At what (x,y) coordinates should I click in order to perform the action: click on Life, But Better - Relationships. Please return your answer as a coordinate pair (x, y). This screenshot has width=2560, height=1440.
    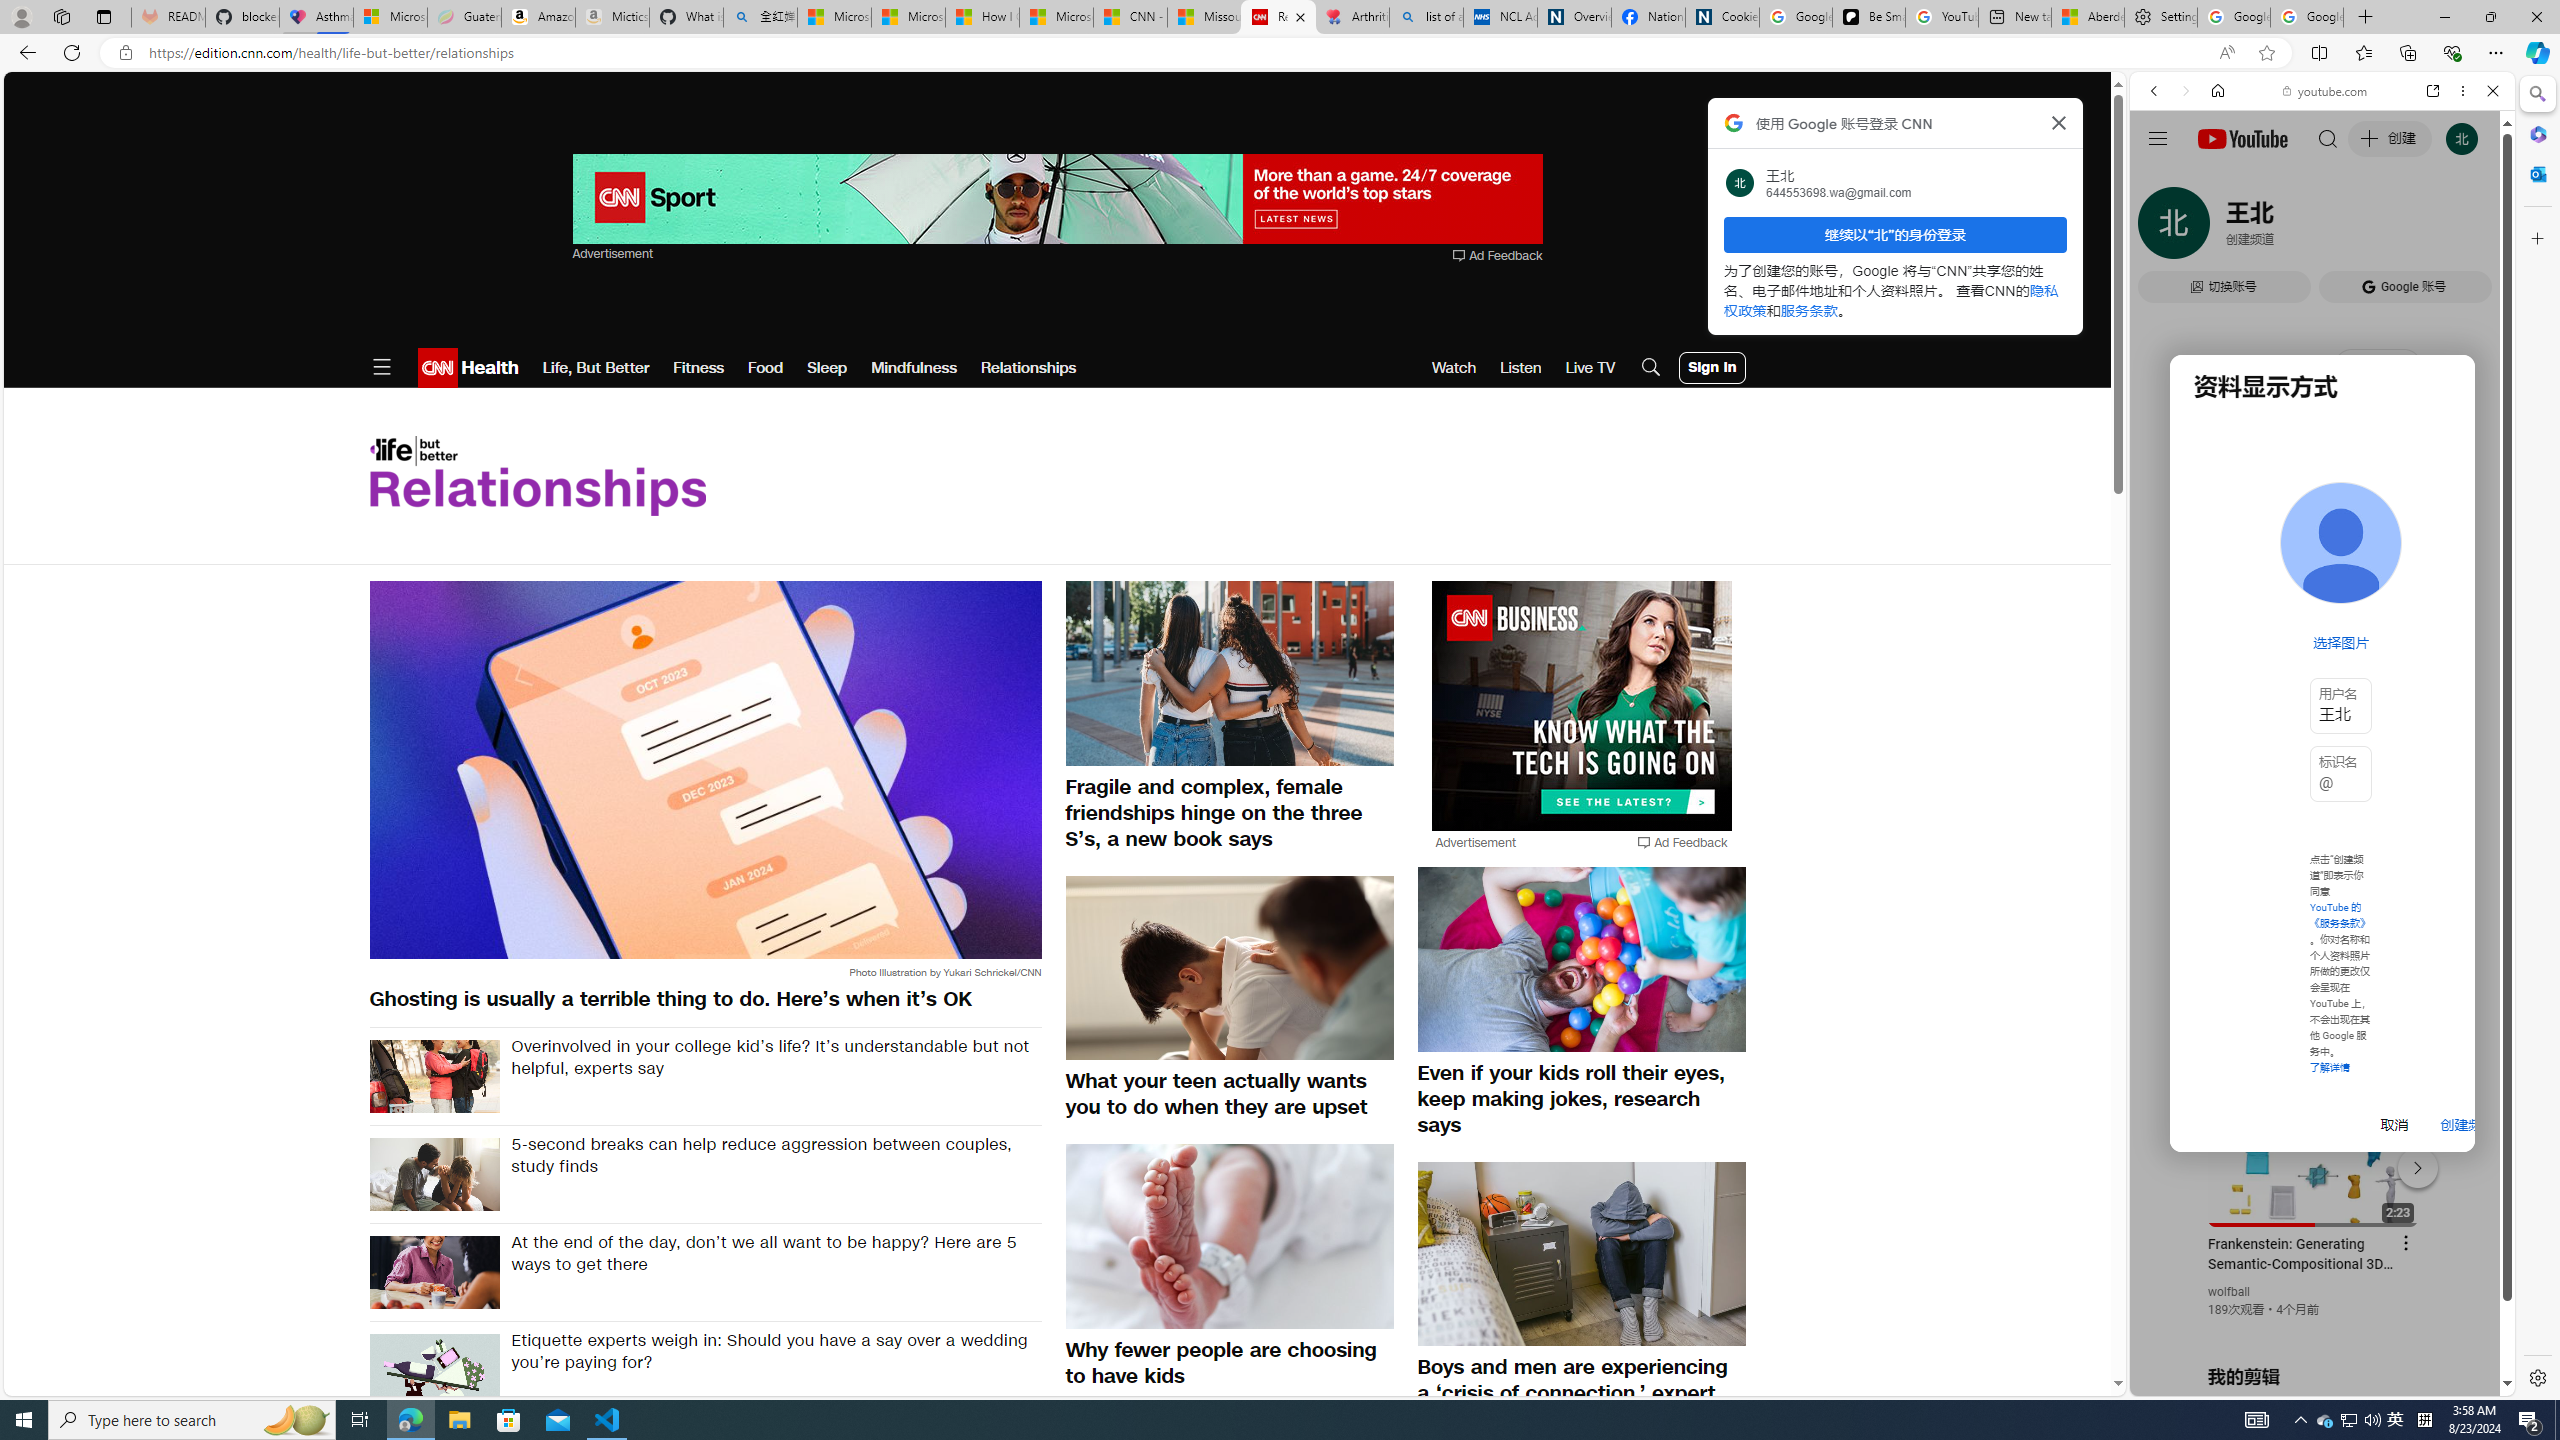
    Looking at the image, I should click on (537, 476).